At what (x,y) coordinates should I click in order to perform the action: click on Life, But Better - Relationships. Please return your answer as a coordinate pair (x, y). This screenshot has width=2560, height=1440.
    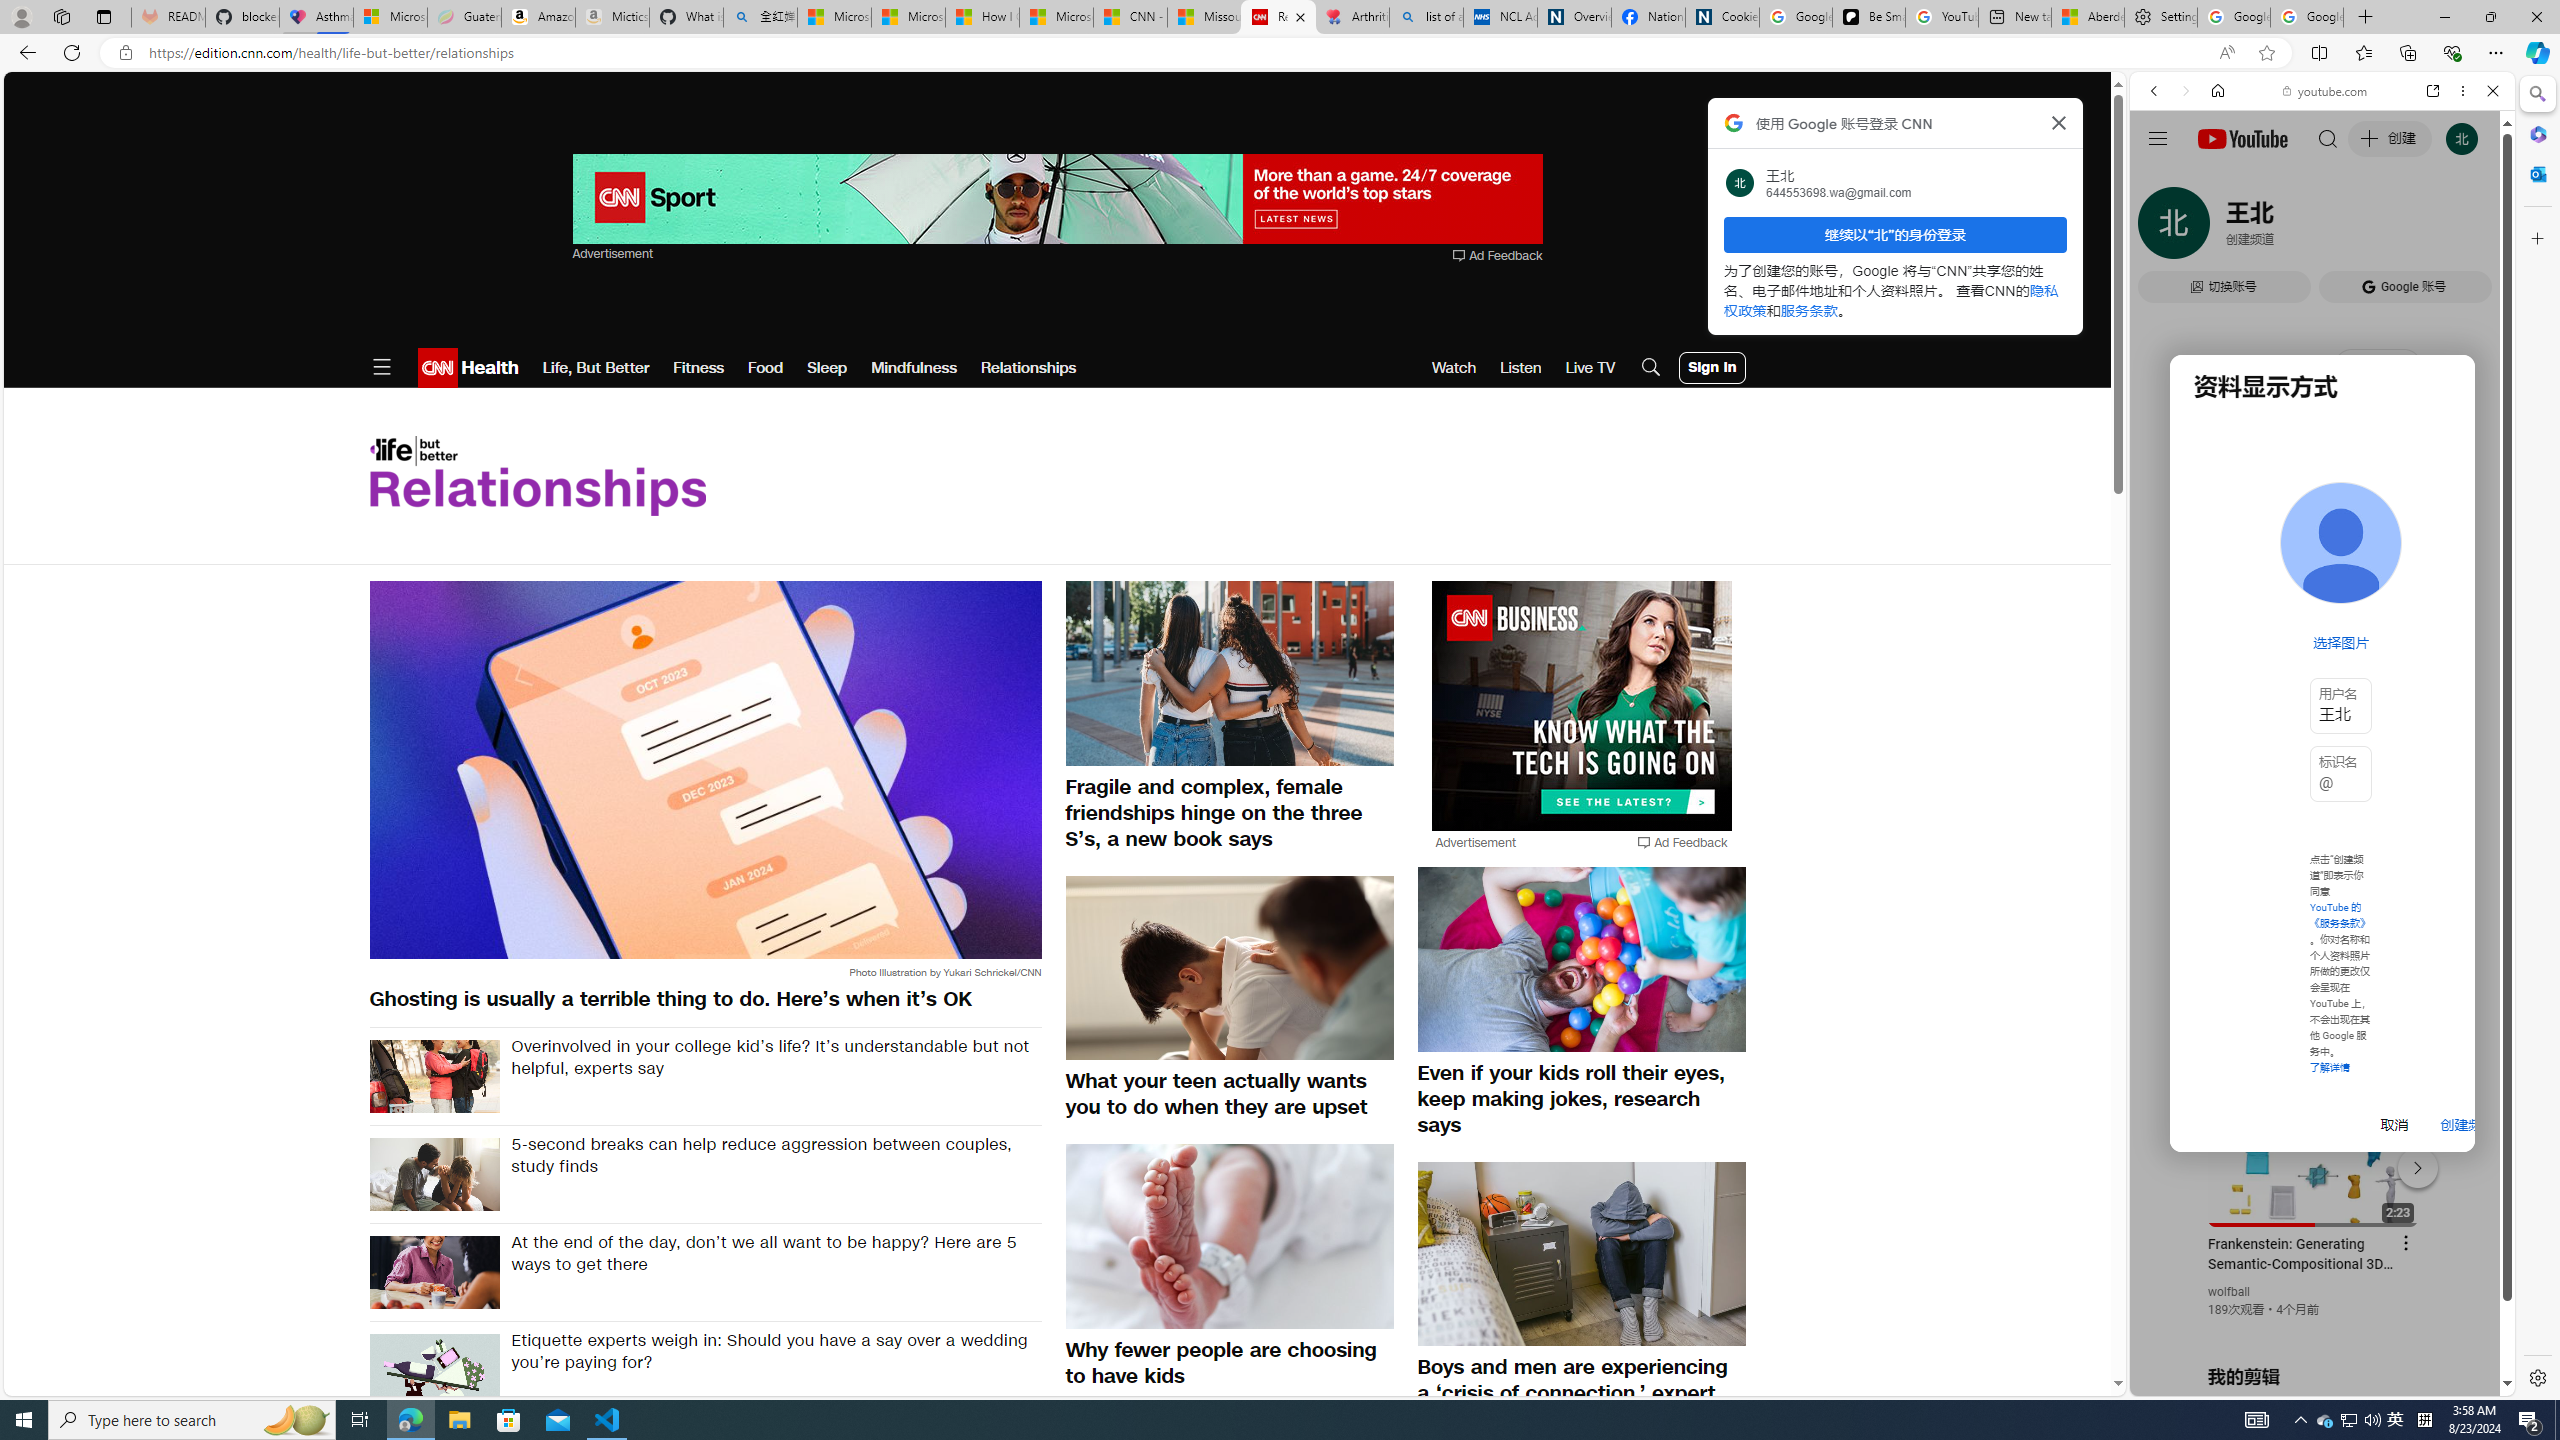
    Looking at the image, I should click on (537, 476).